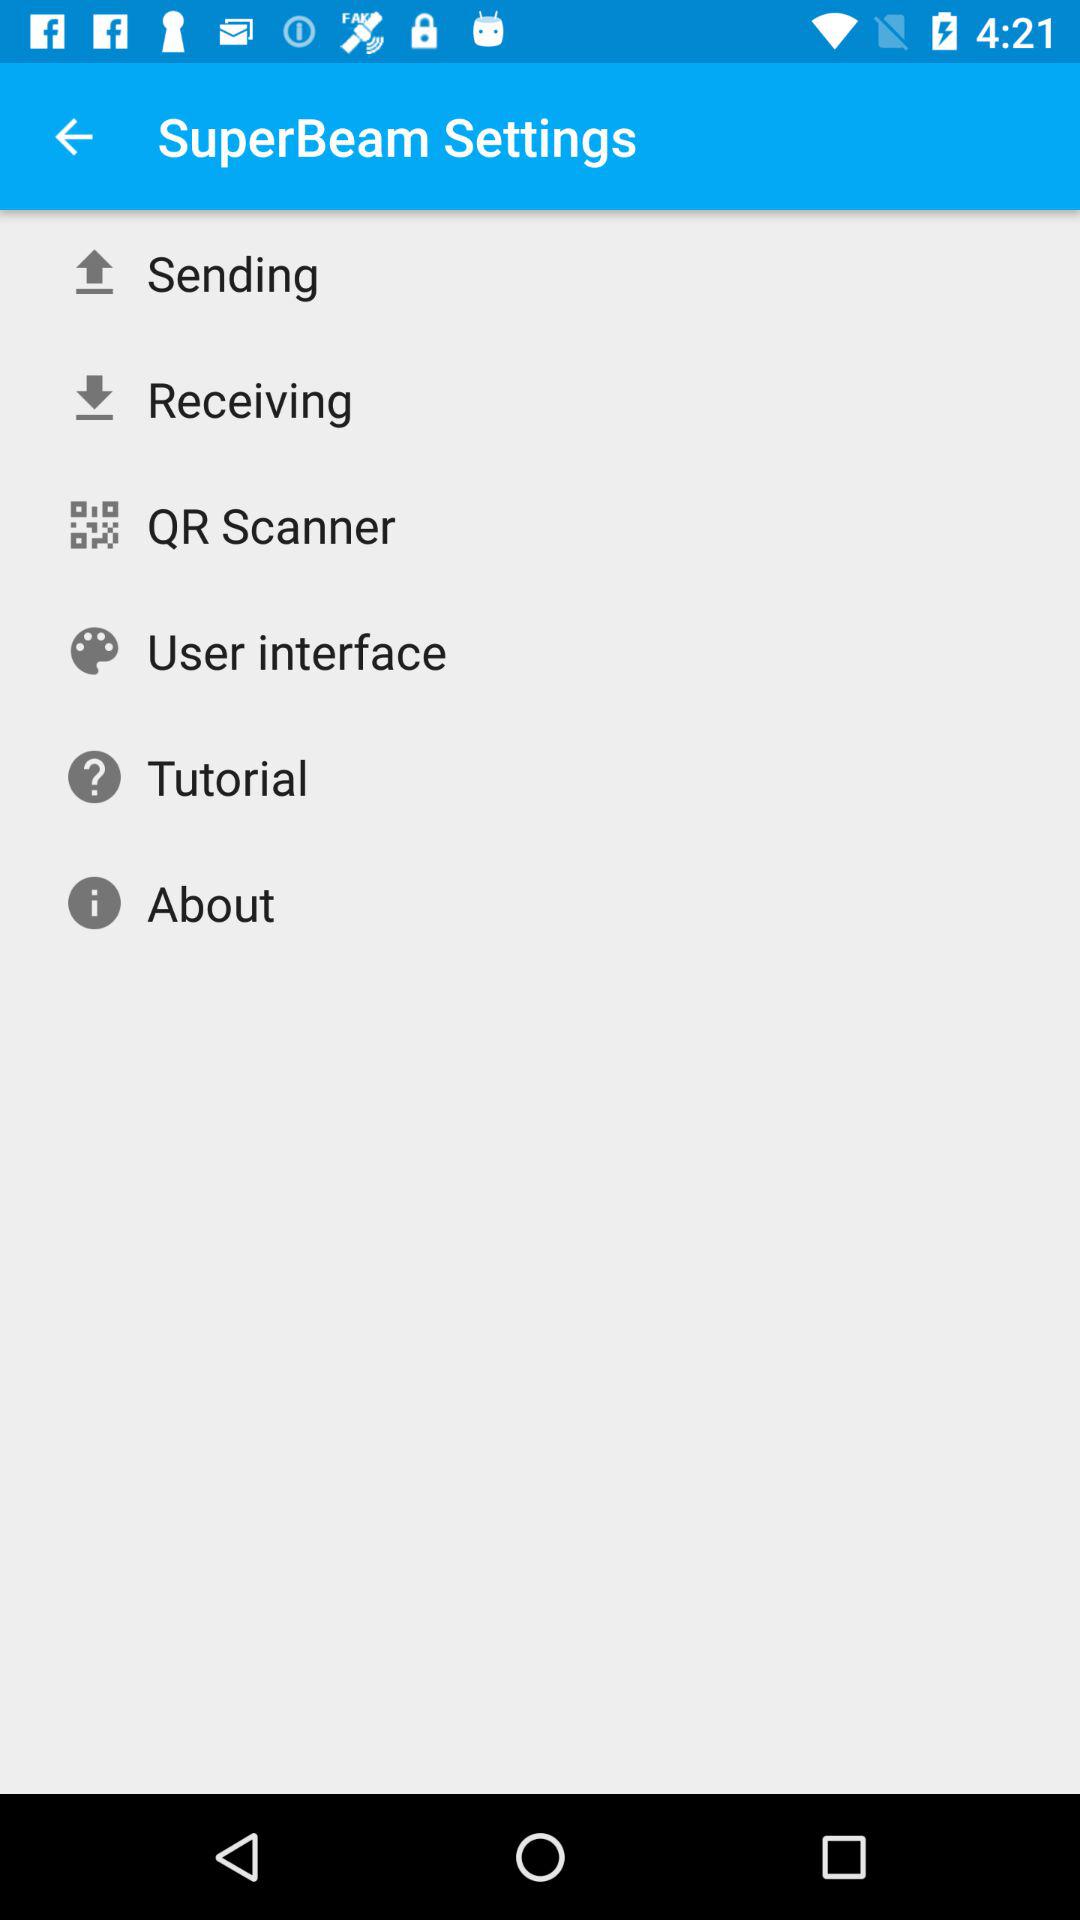  Describe the element at coordinates (228, 776) in the screenshot. I see `turn on item below user interface icon` at that location.